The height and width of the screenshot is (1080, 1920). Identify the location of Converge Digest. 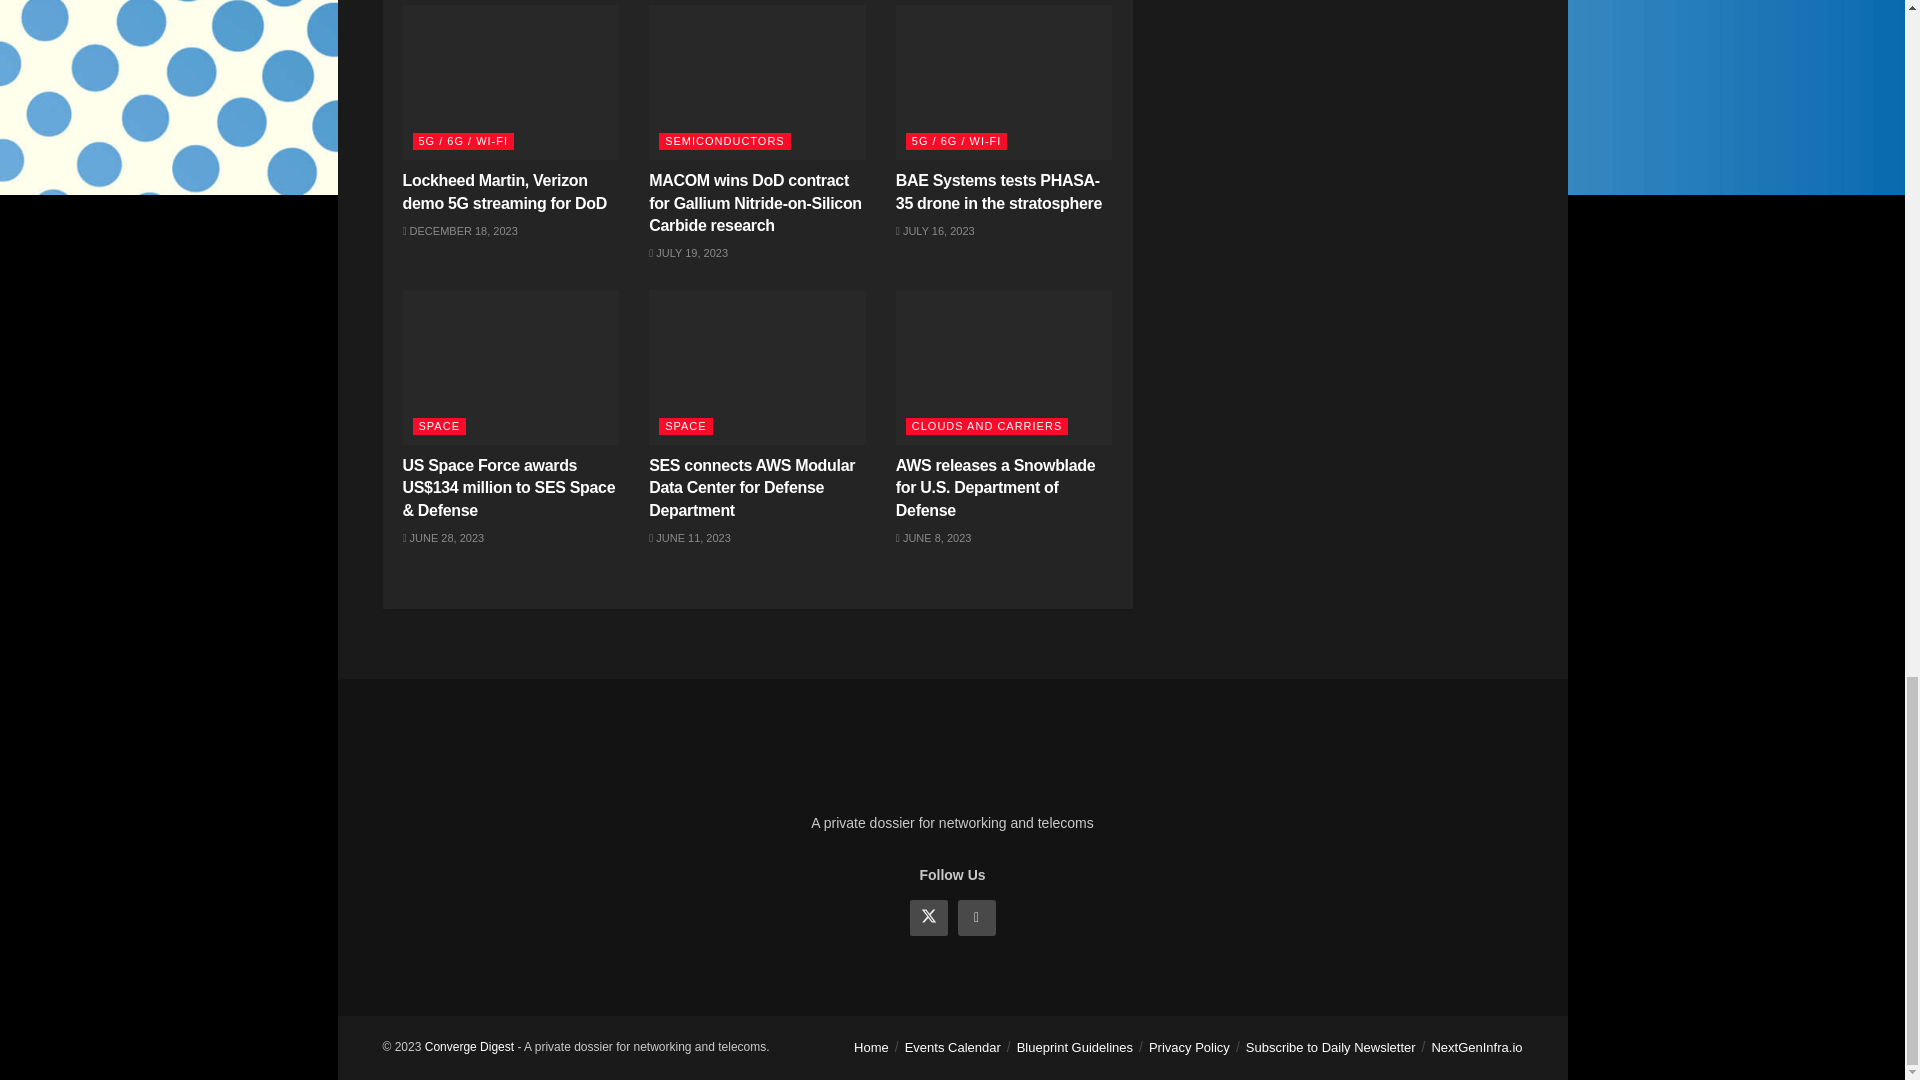
(469, 1047).